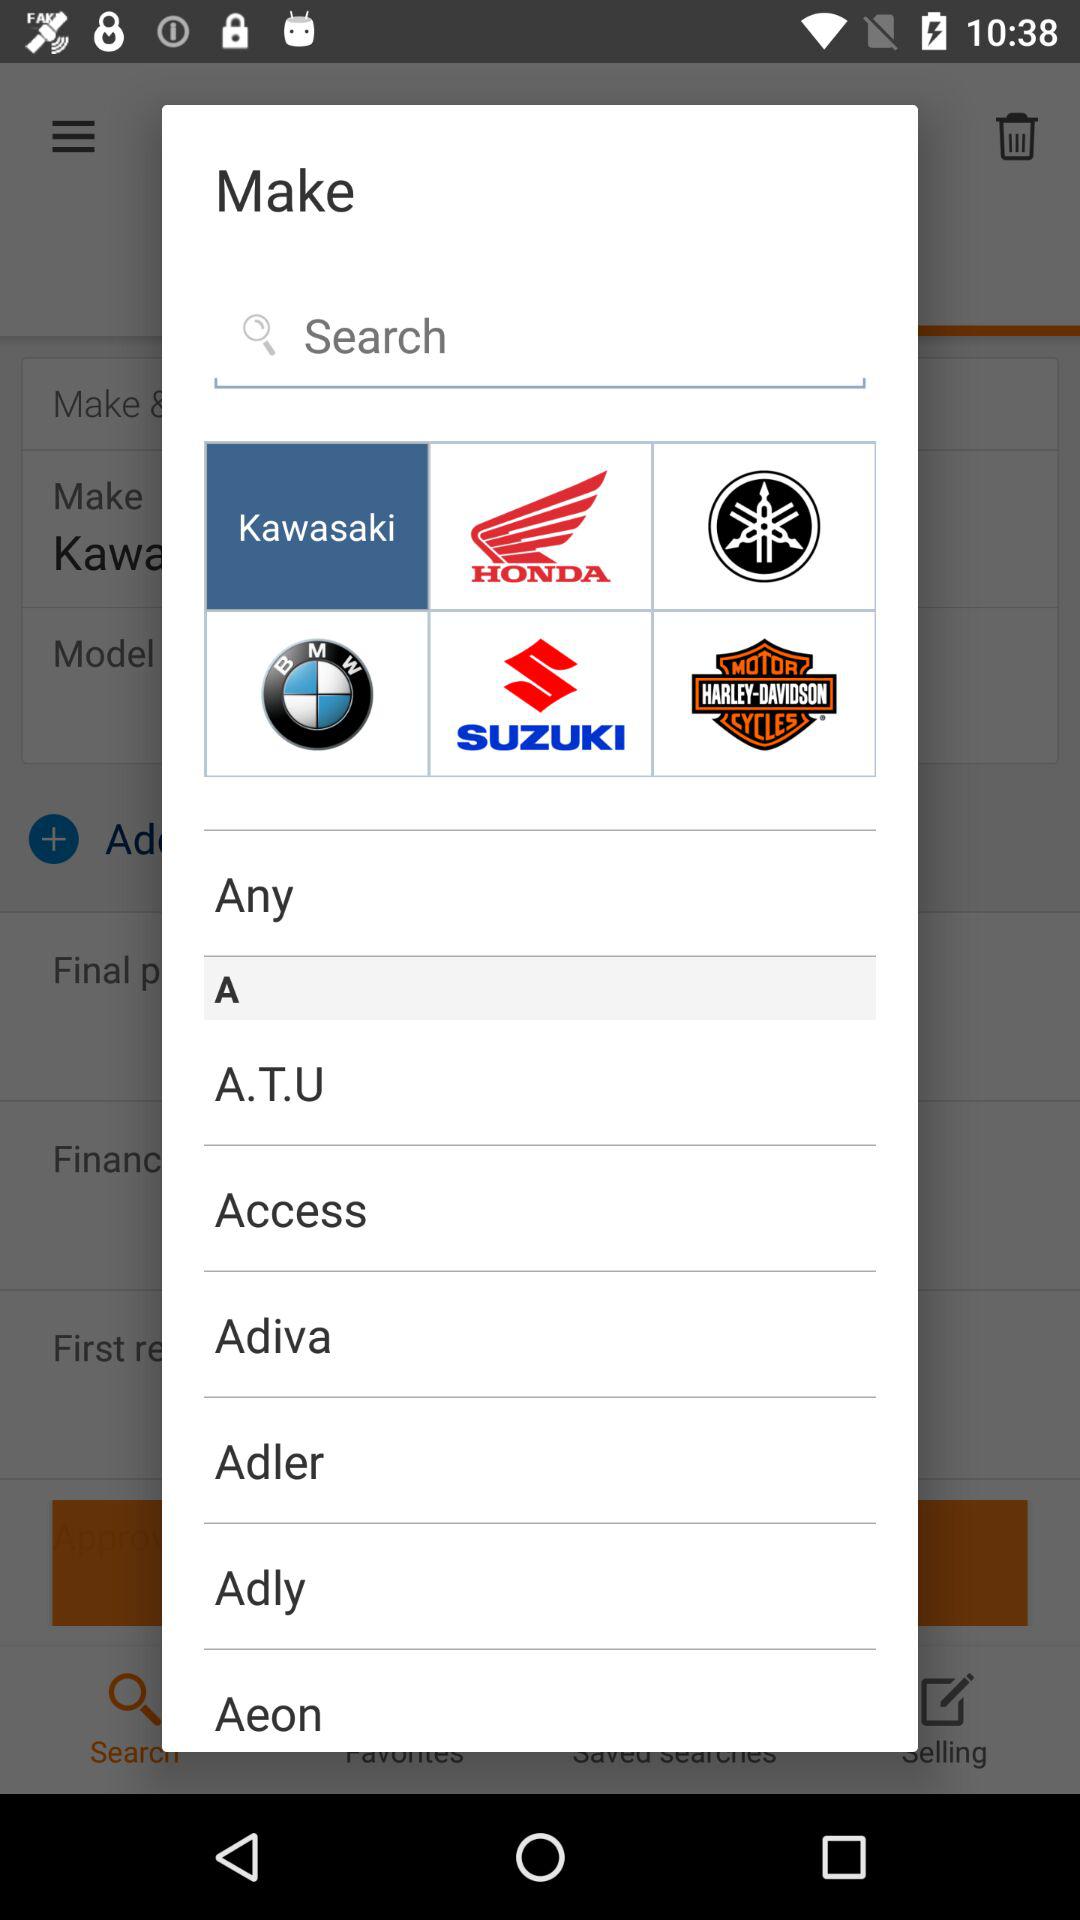 The height and width of the screenshot is (1920, 1080). Describe the element at coordinates (540, 830) in the screenshot. I see `choose the item above the any item` at that location.